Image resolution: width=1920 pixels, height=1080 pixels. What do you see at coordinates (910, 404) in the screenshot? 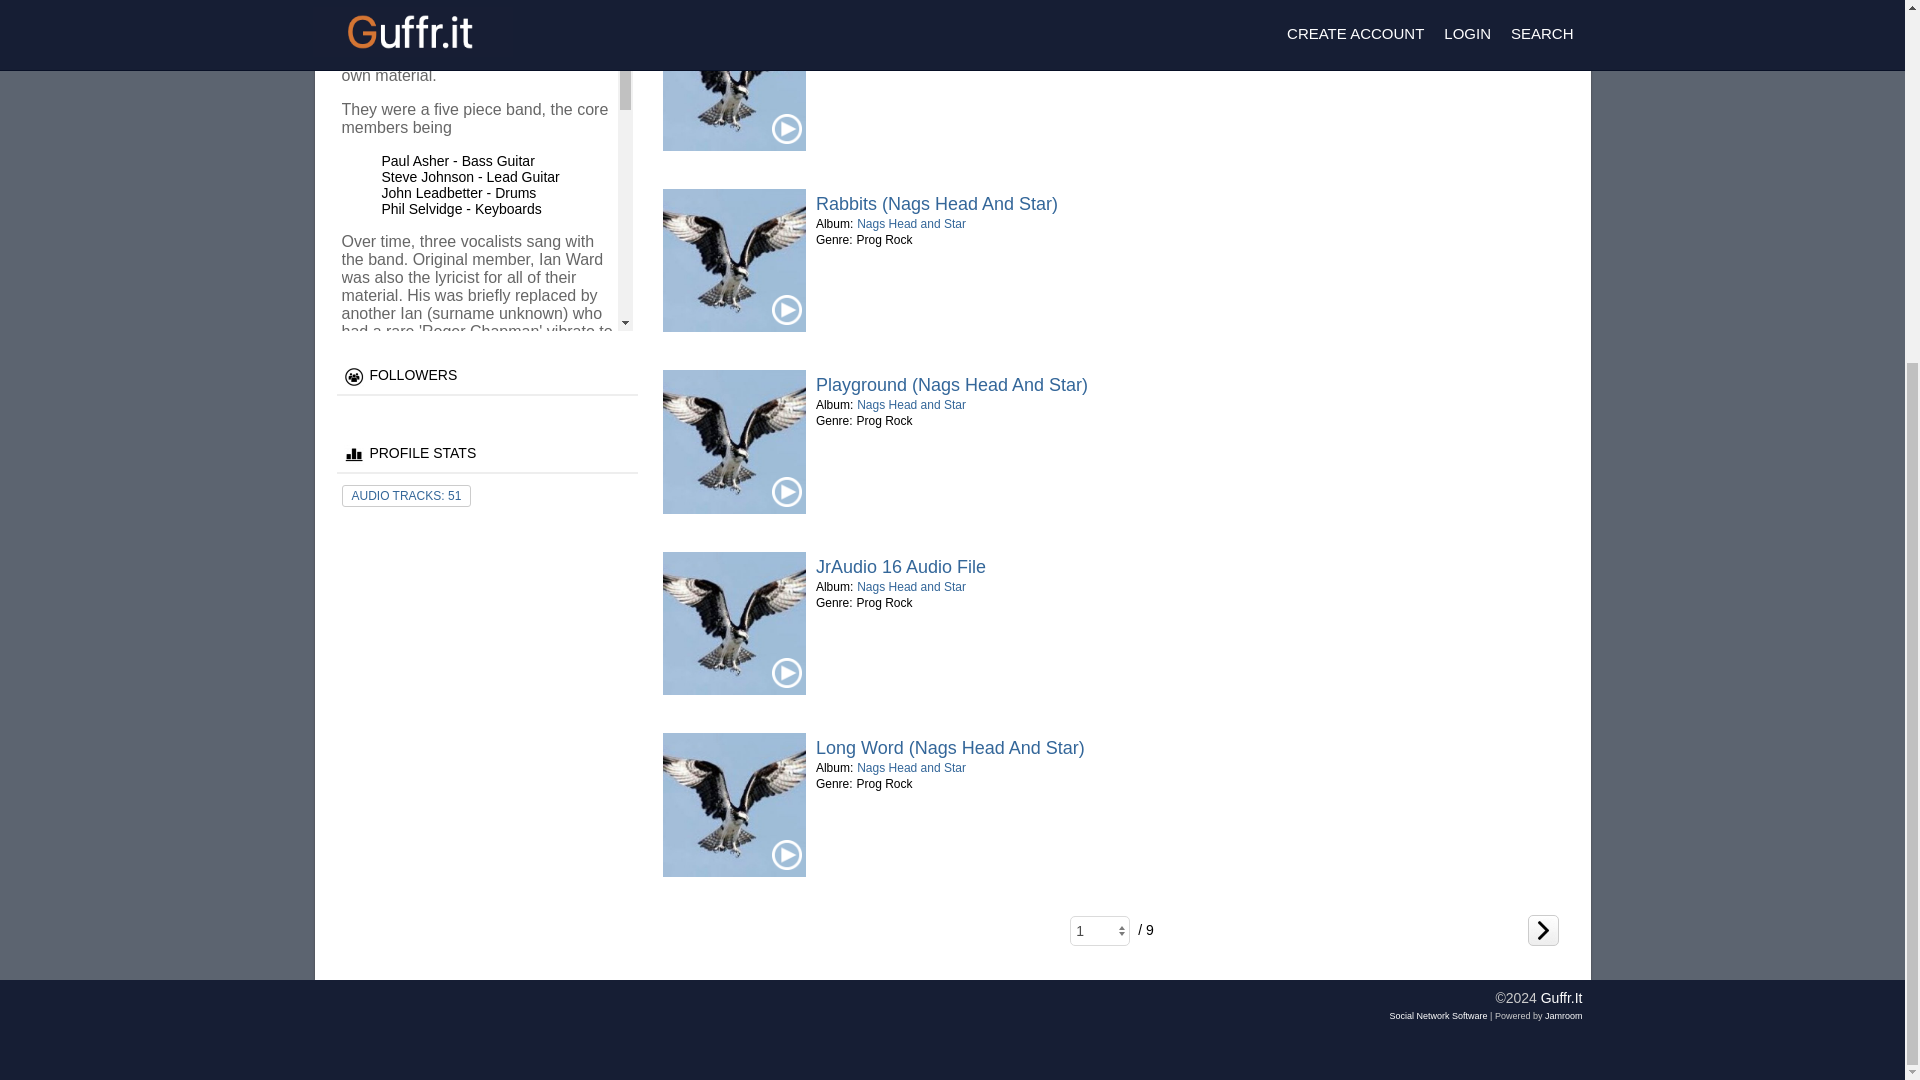
I see `Nags Head and Star` at bounding box center [910, 404].